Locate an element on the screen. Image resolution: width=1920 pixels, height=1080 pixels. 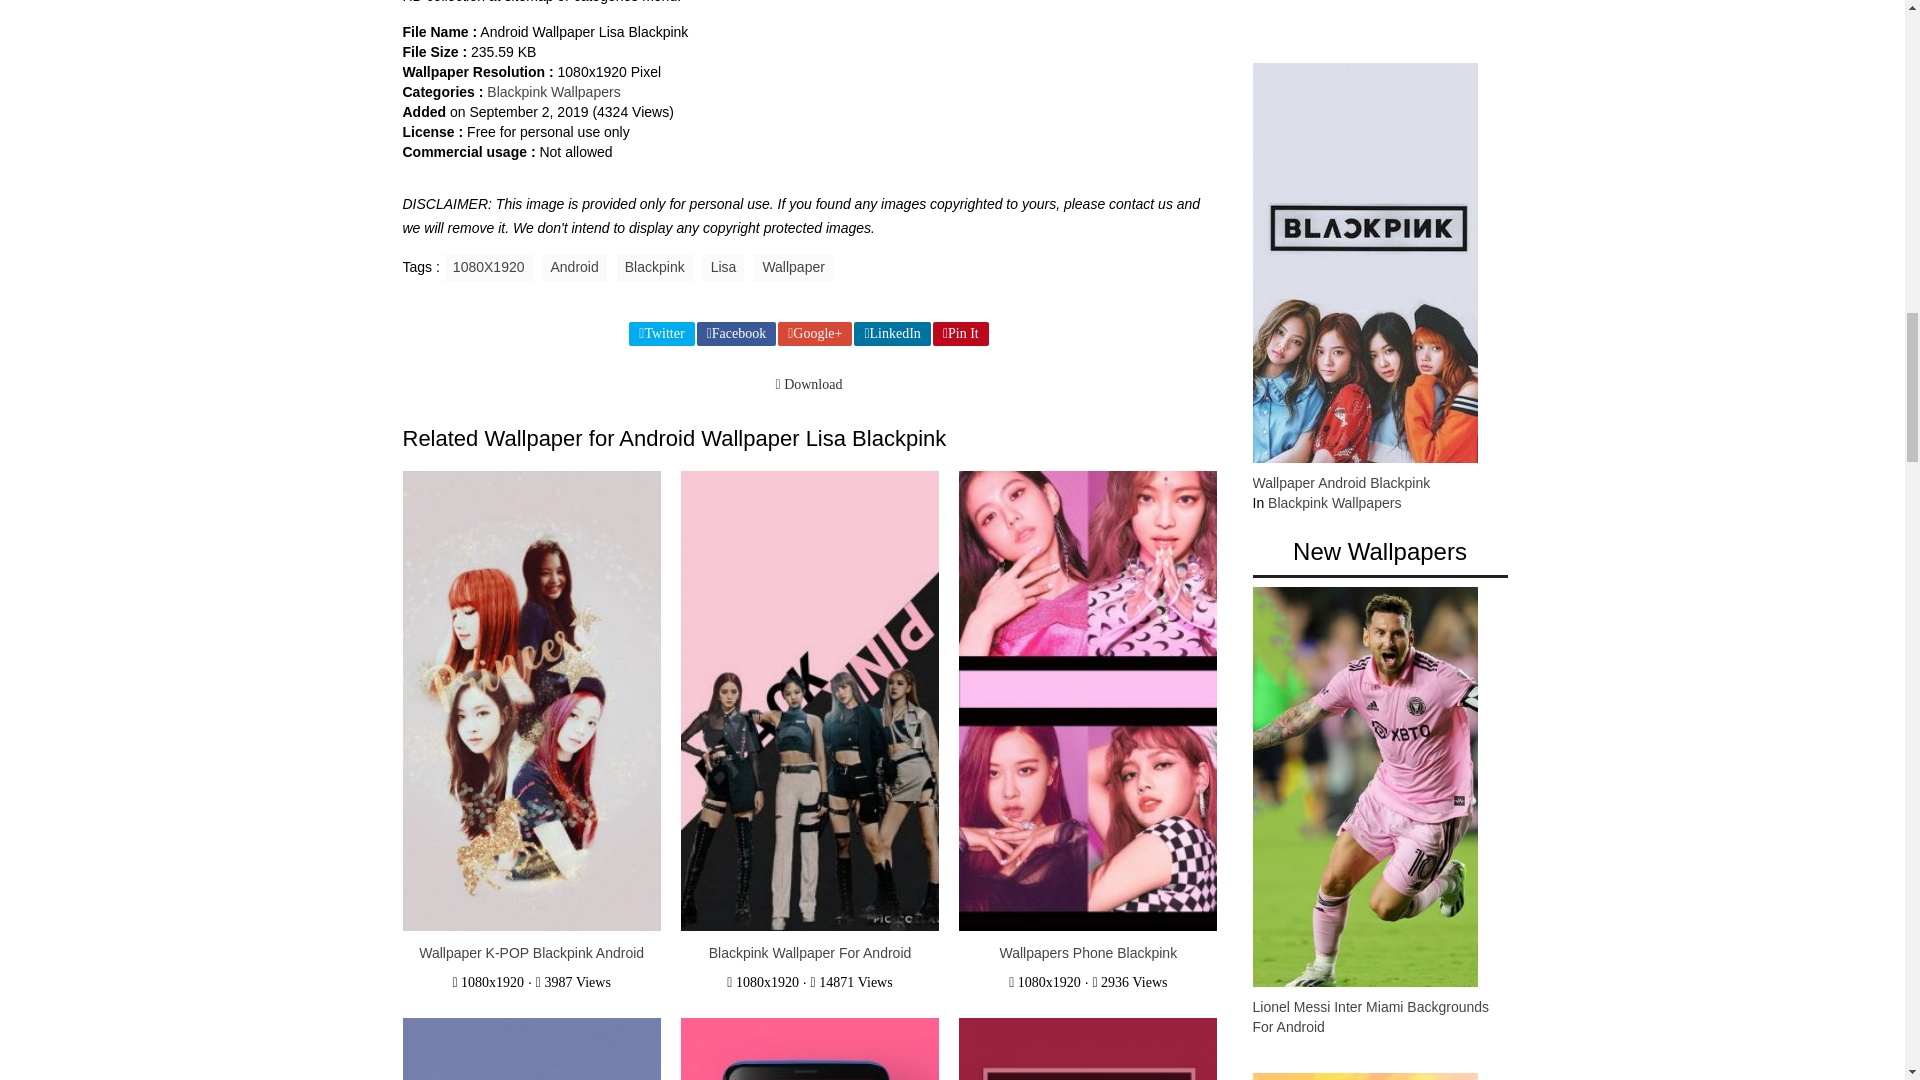
Wallpaper K-POP Blackpink Android is located at coordinates (530, 702).